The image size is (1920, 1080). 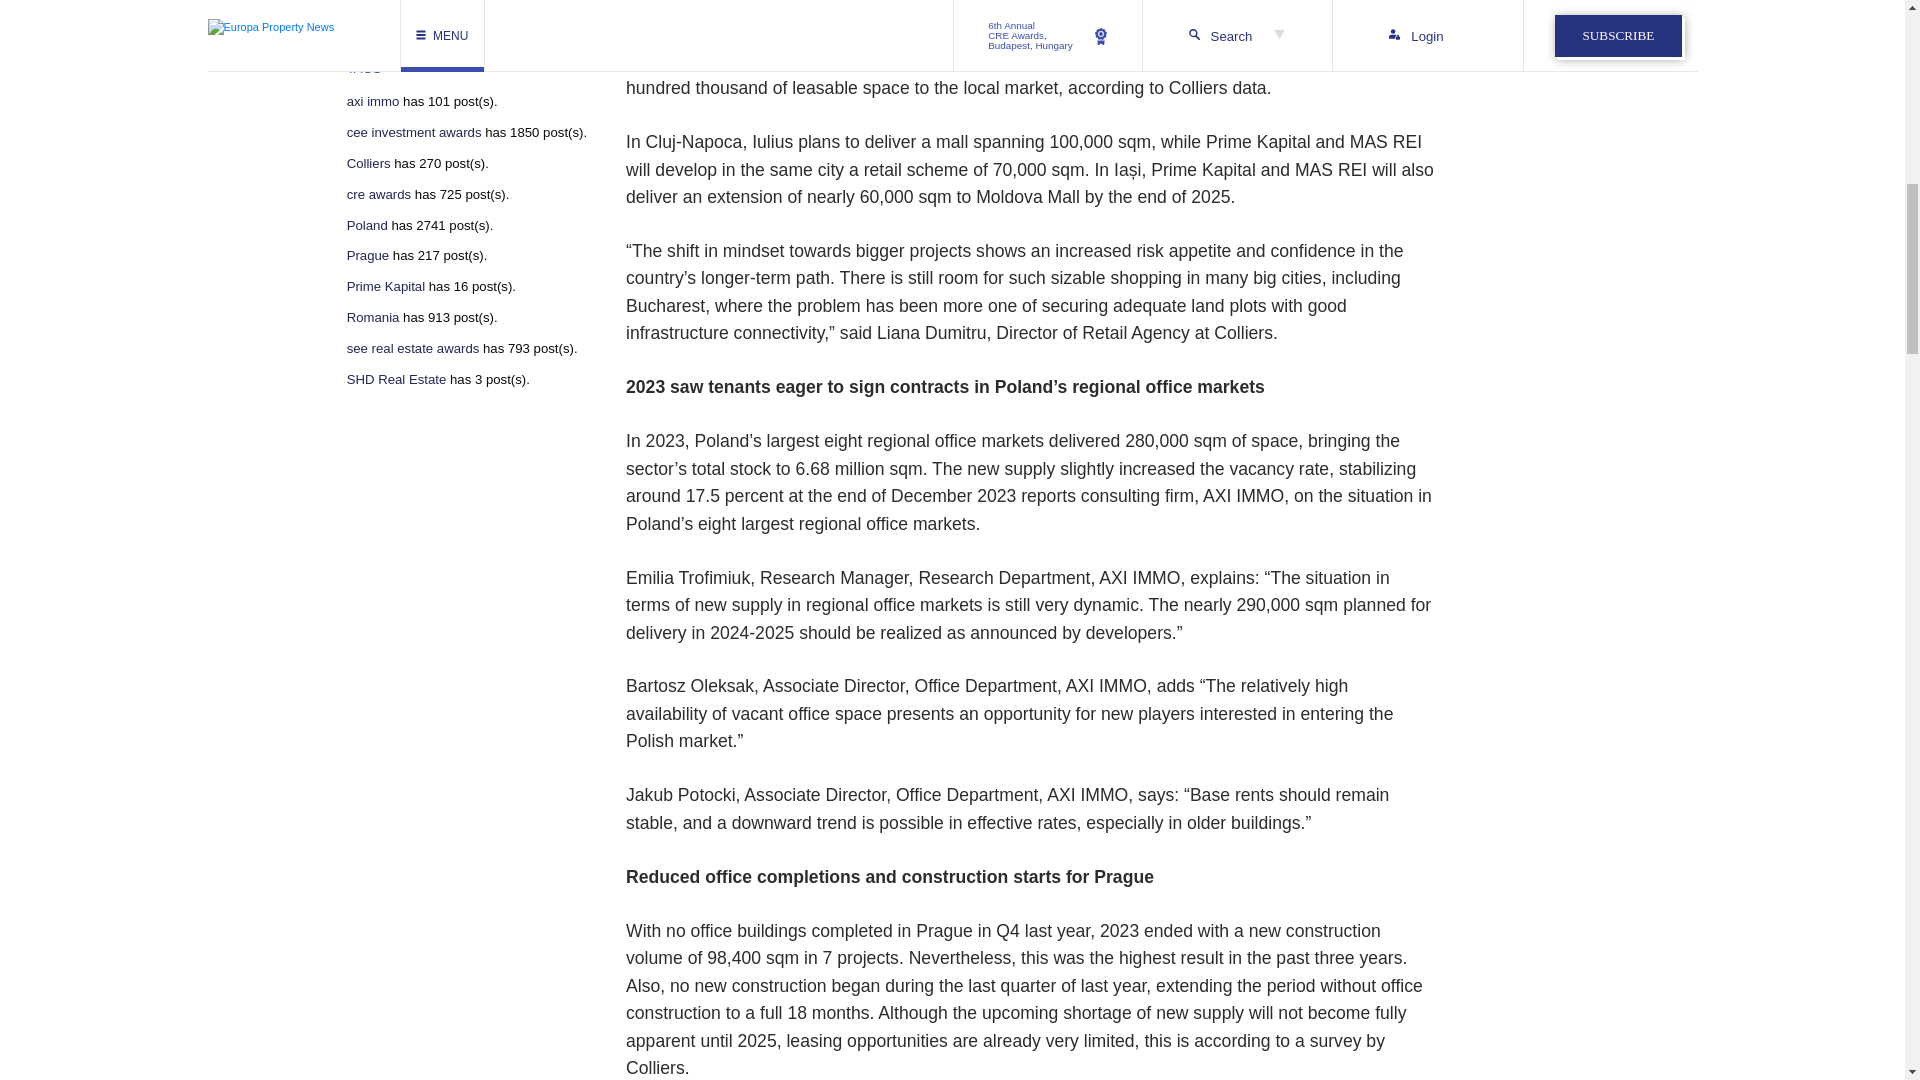 What do you see at coordinates (373, 102) in the screenshot?
I see `View all posts in axi immo` at bounding box center [373, 102].